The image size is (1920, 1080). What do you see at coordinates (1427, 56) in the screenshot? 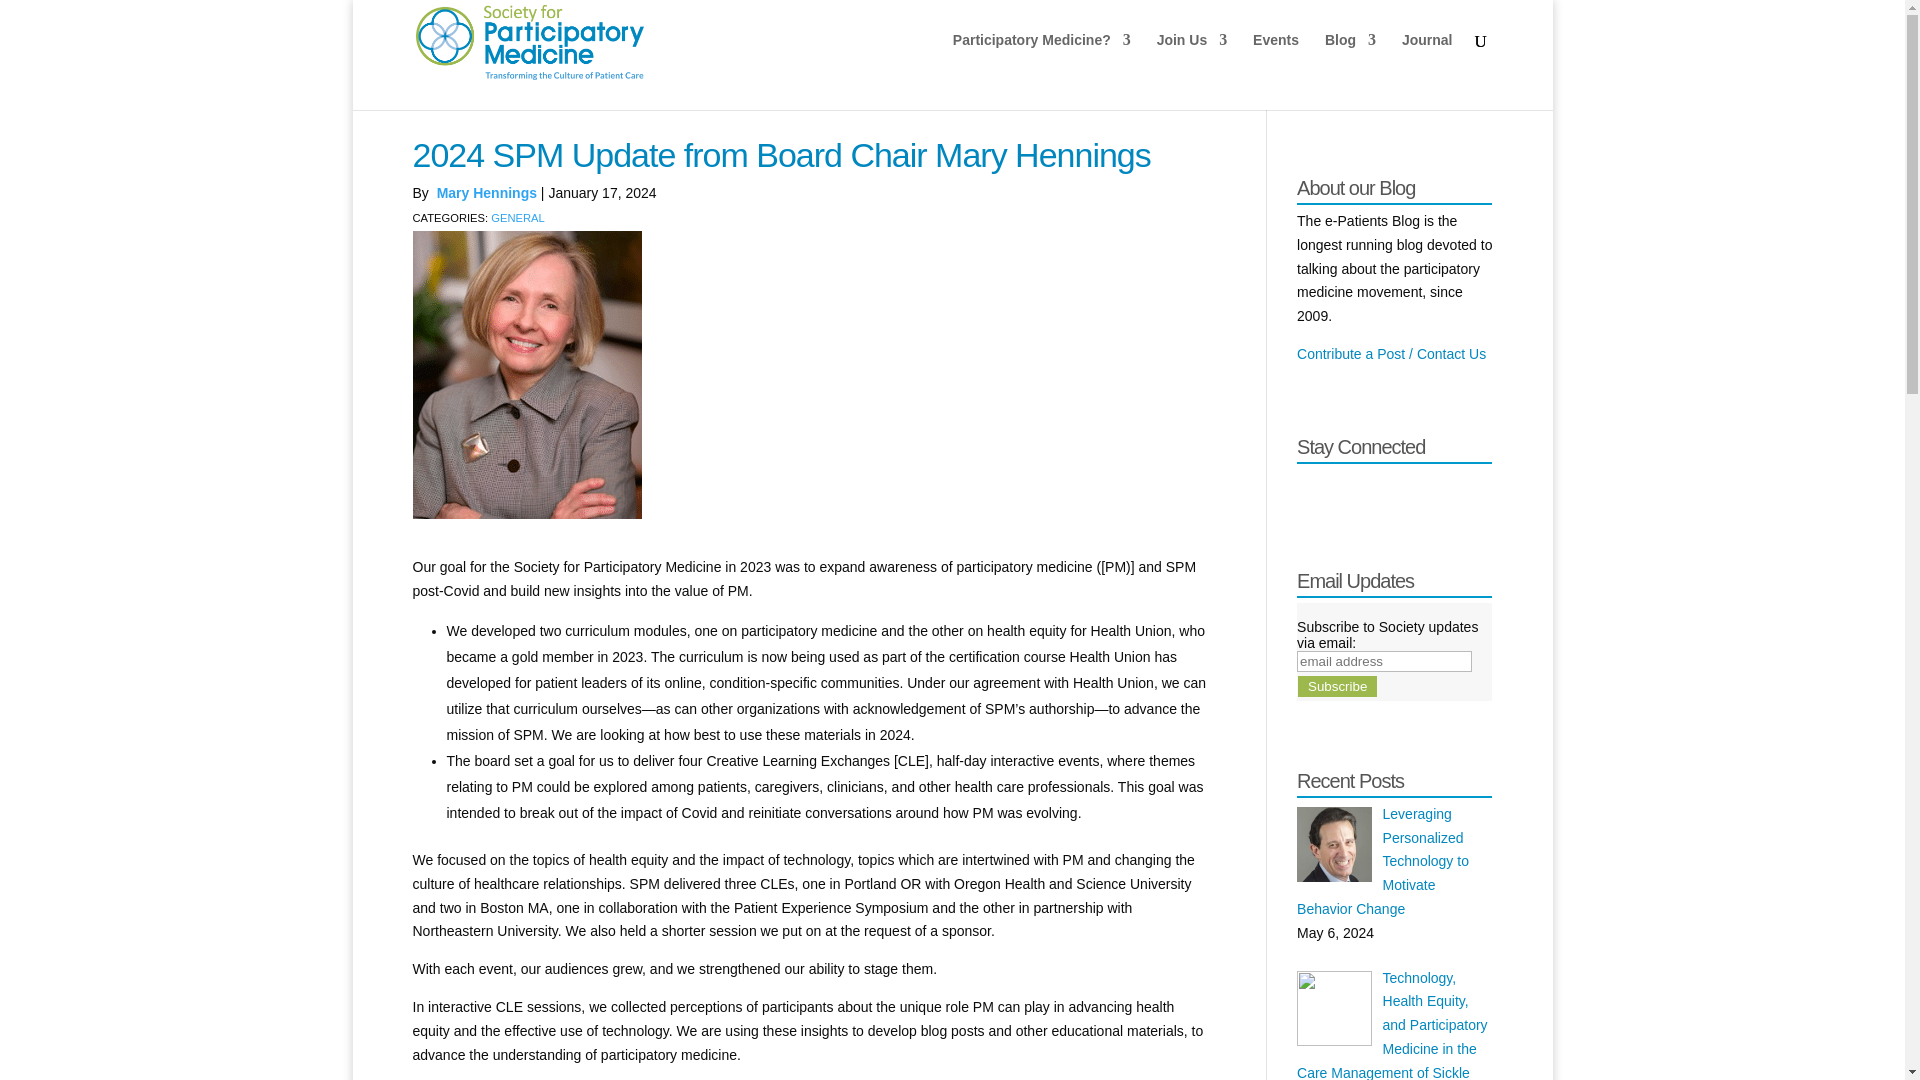
I see `Journal` at bounding box center [1427, 56].